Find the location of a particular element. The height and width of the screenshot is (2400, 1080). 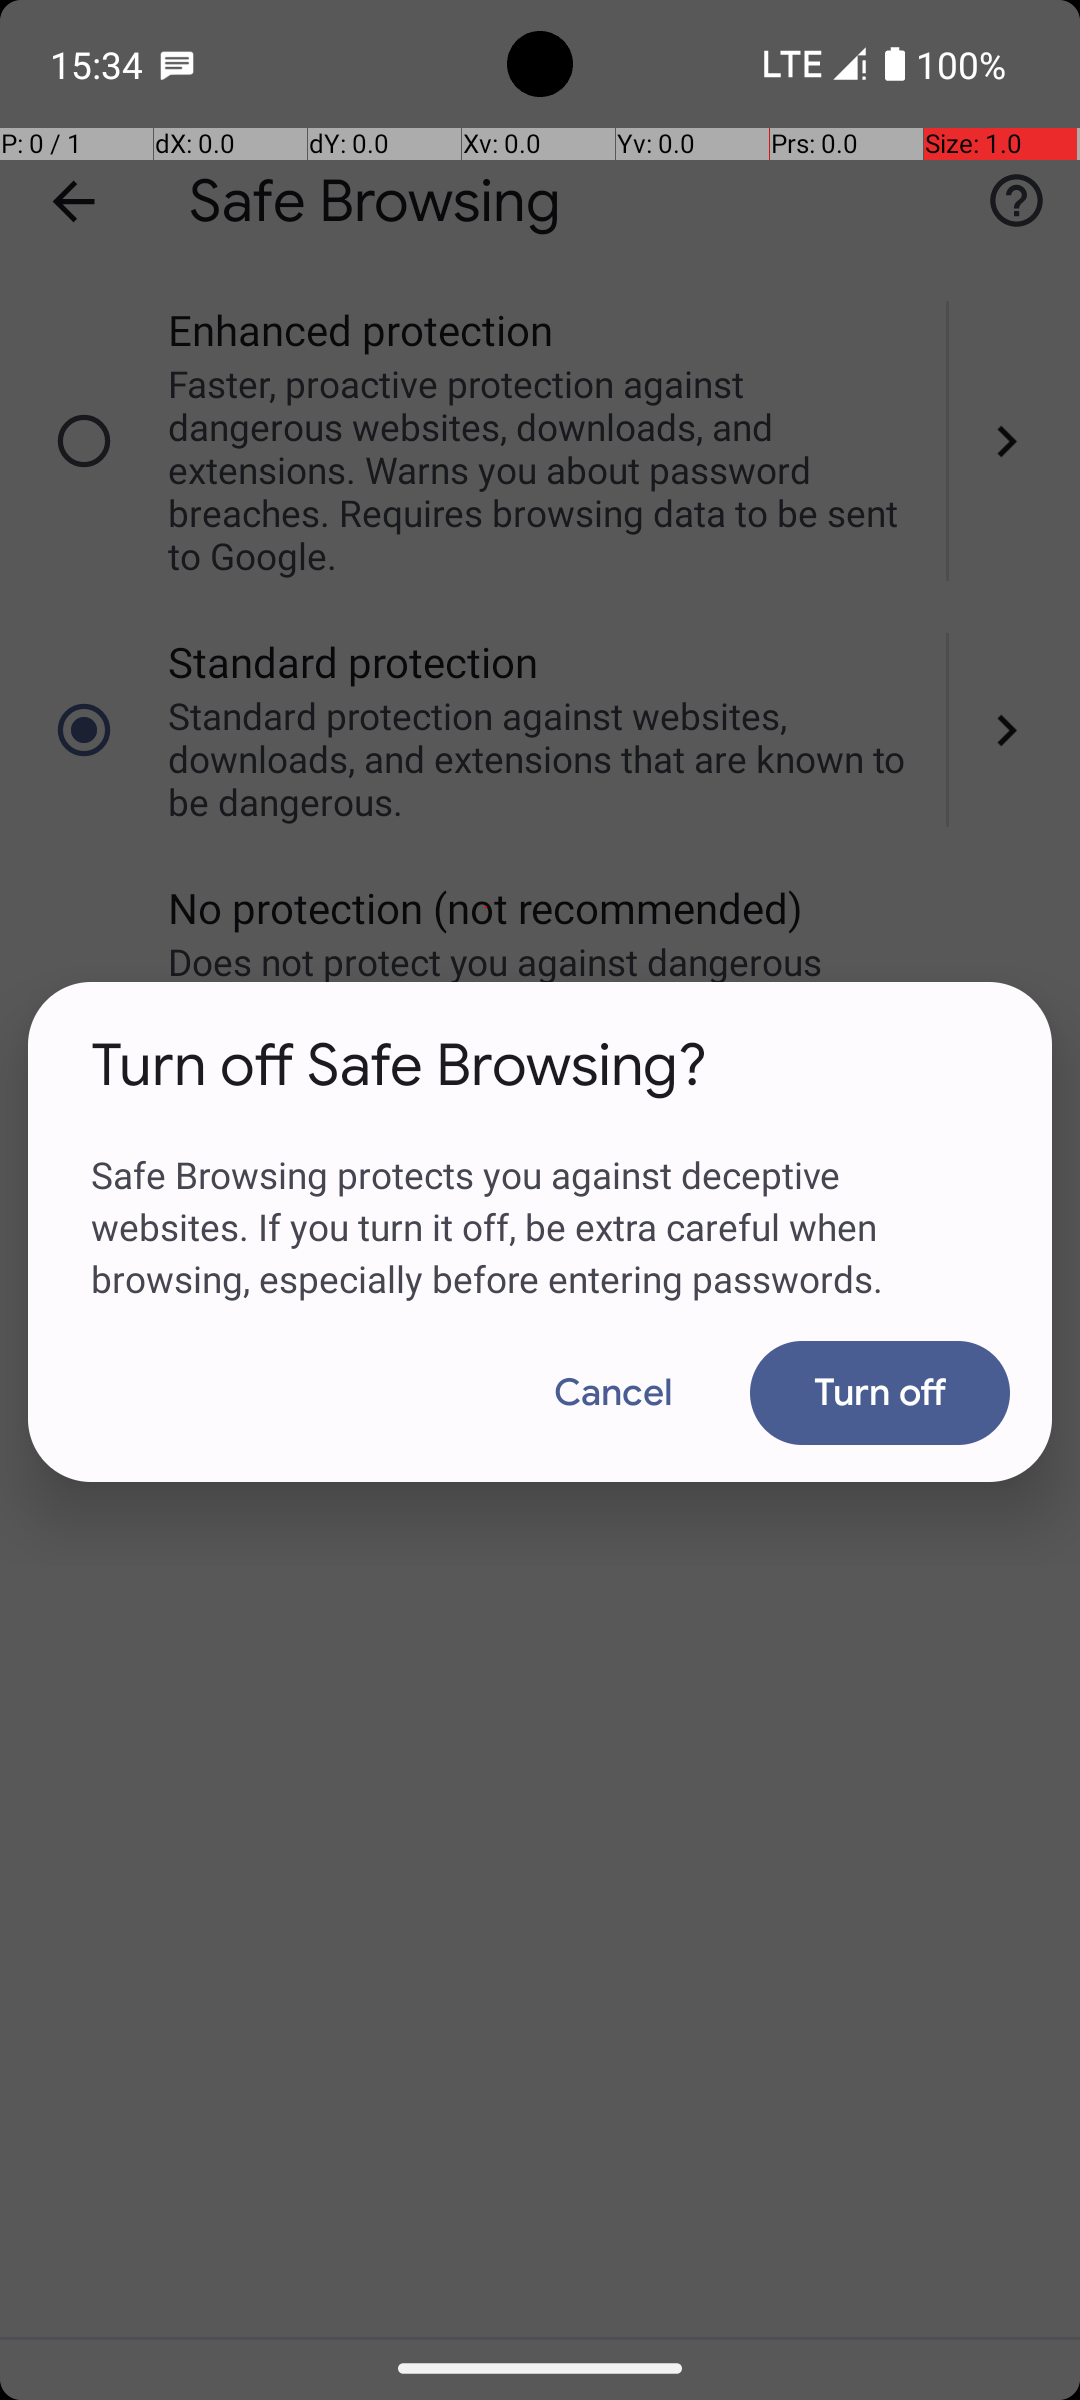

Safe Browsing protects you against deceptive websites. If you turn it off, be extra careful when browsing, especially before entering passwords. is located at coordinates (540, 1203).